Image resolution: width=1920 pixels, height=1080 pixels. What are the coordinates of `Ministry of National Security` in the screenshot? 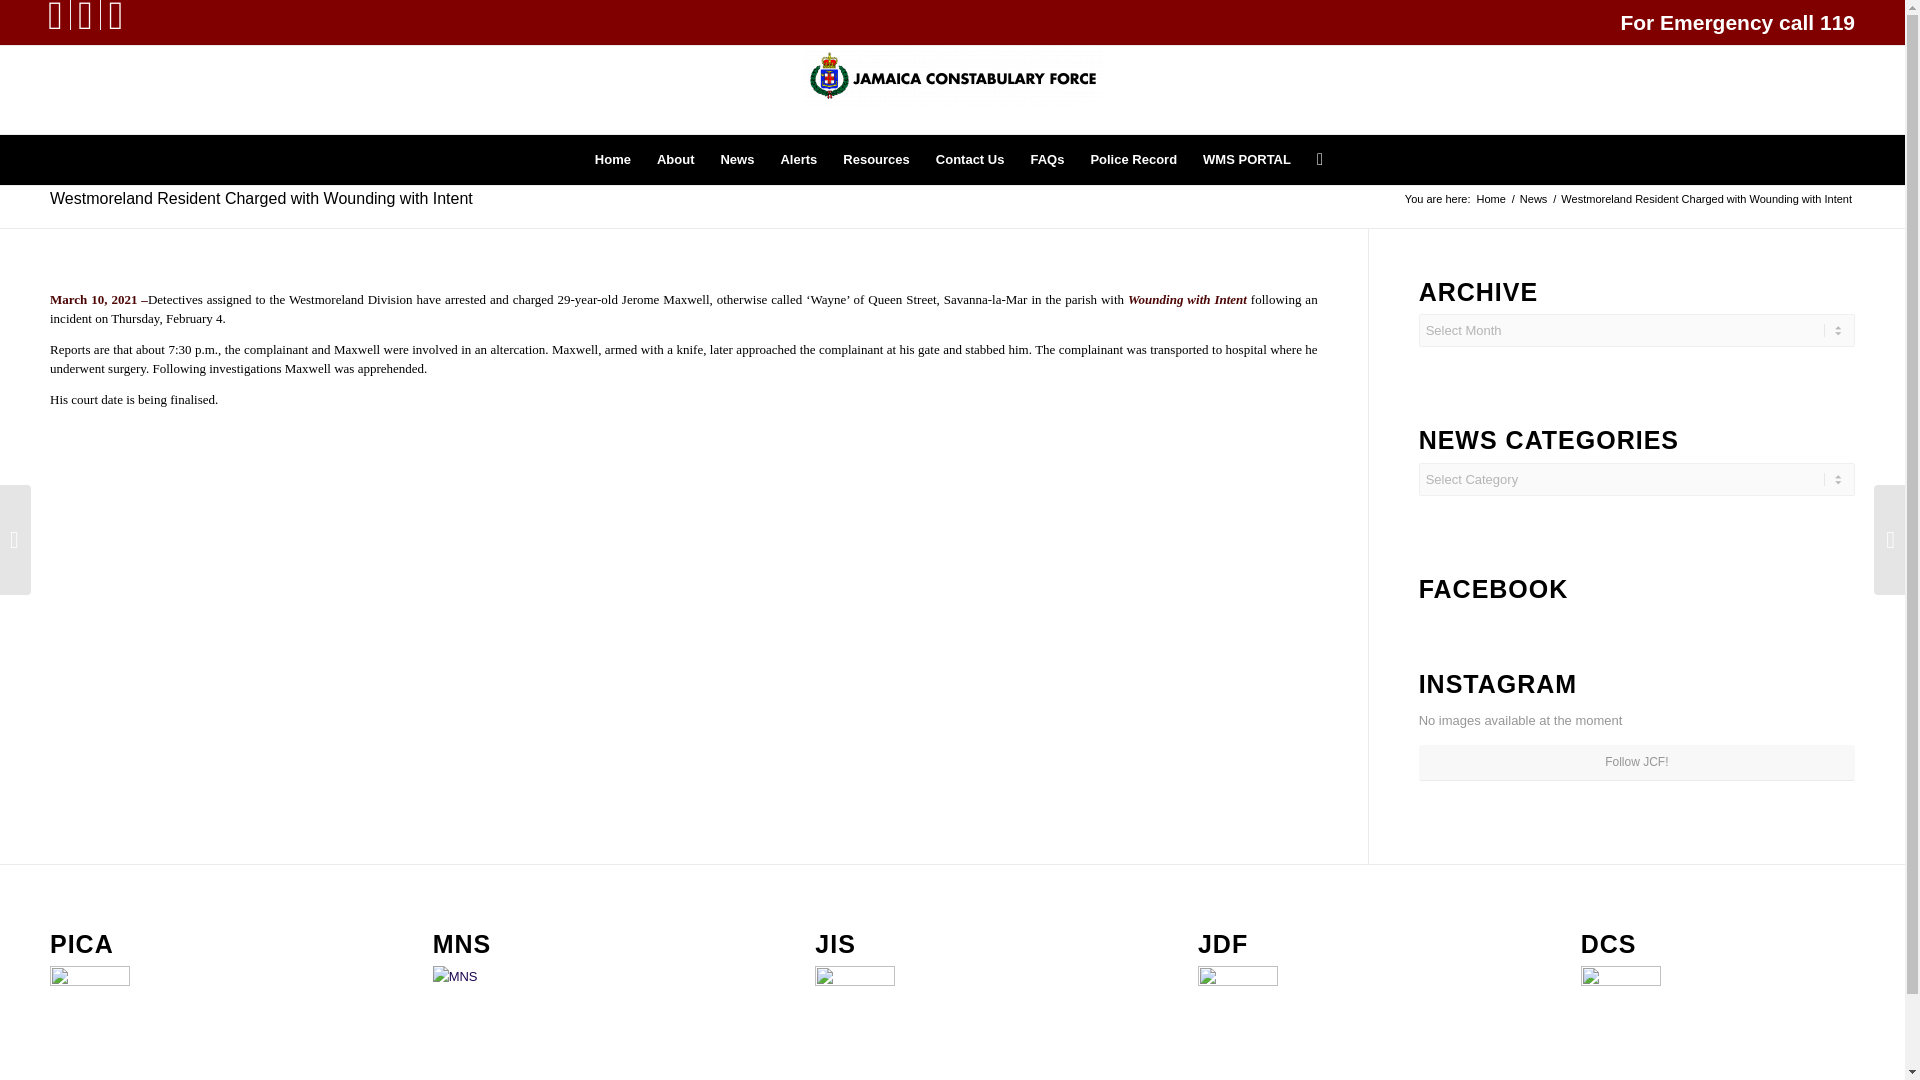 It's located at (472, 1006).